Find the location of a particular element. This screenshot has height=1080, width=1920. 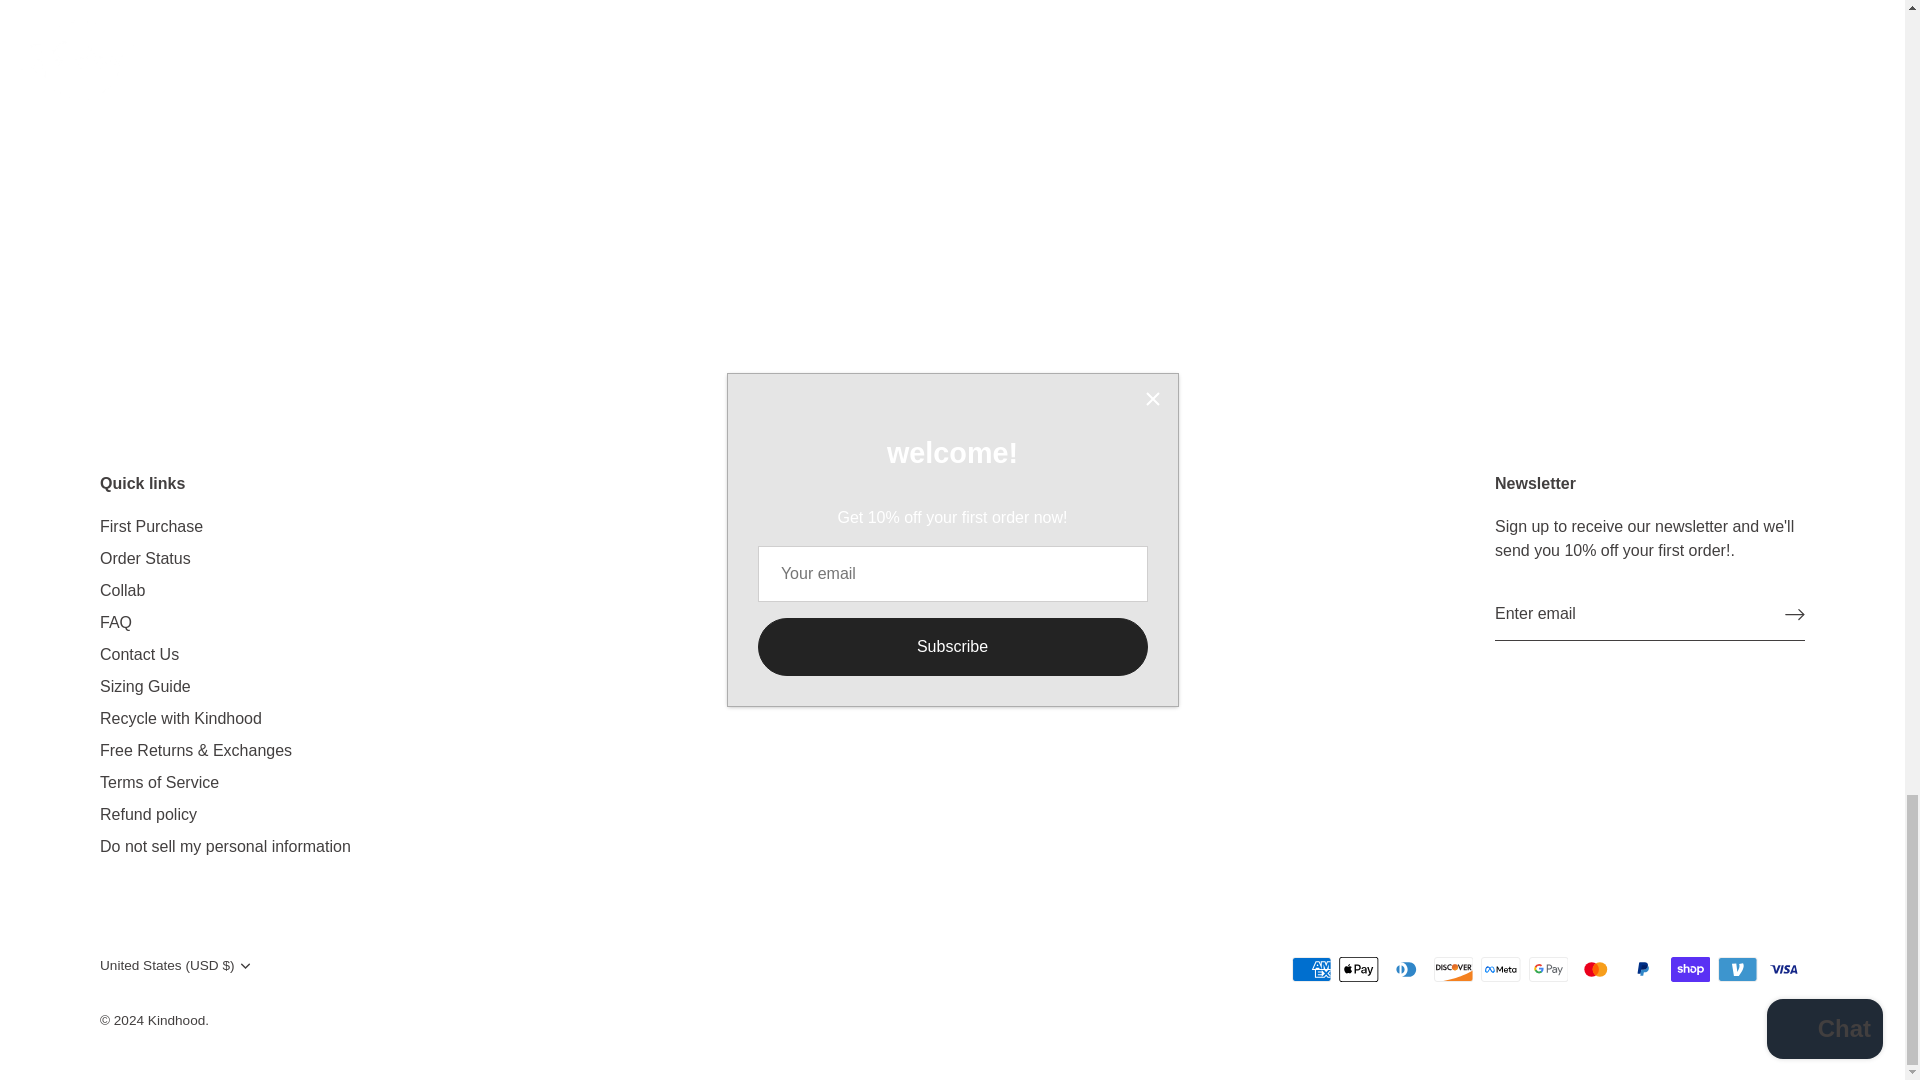

PayPal is located at coordinates (1642, 968).